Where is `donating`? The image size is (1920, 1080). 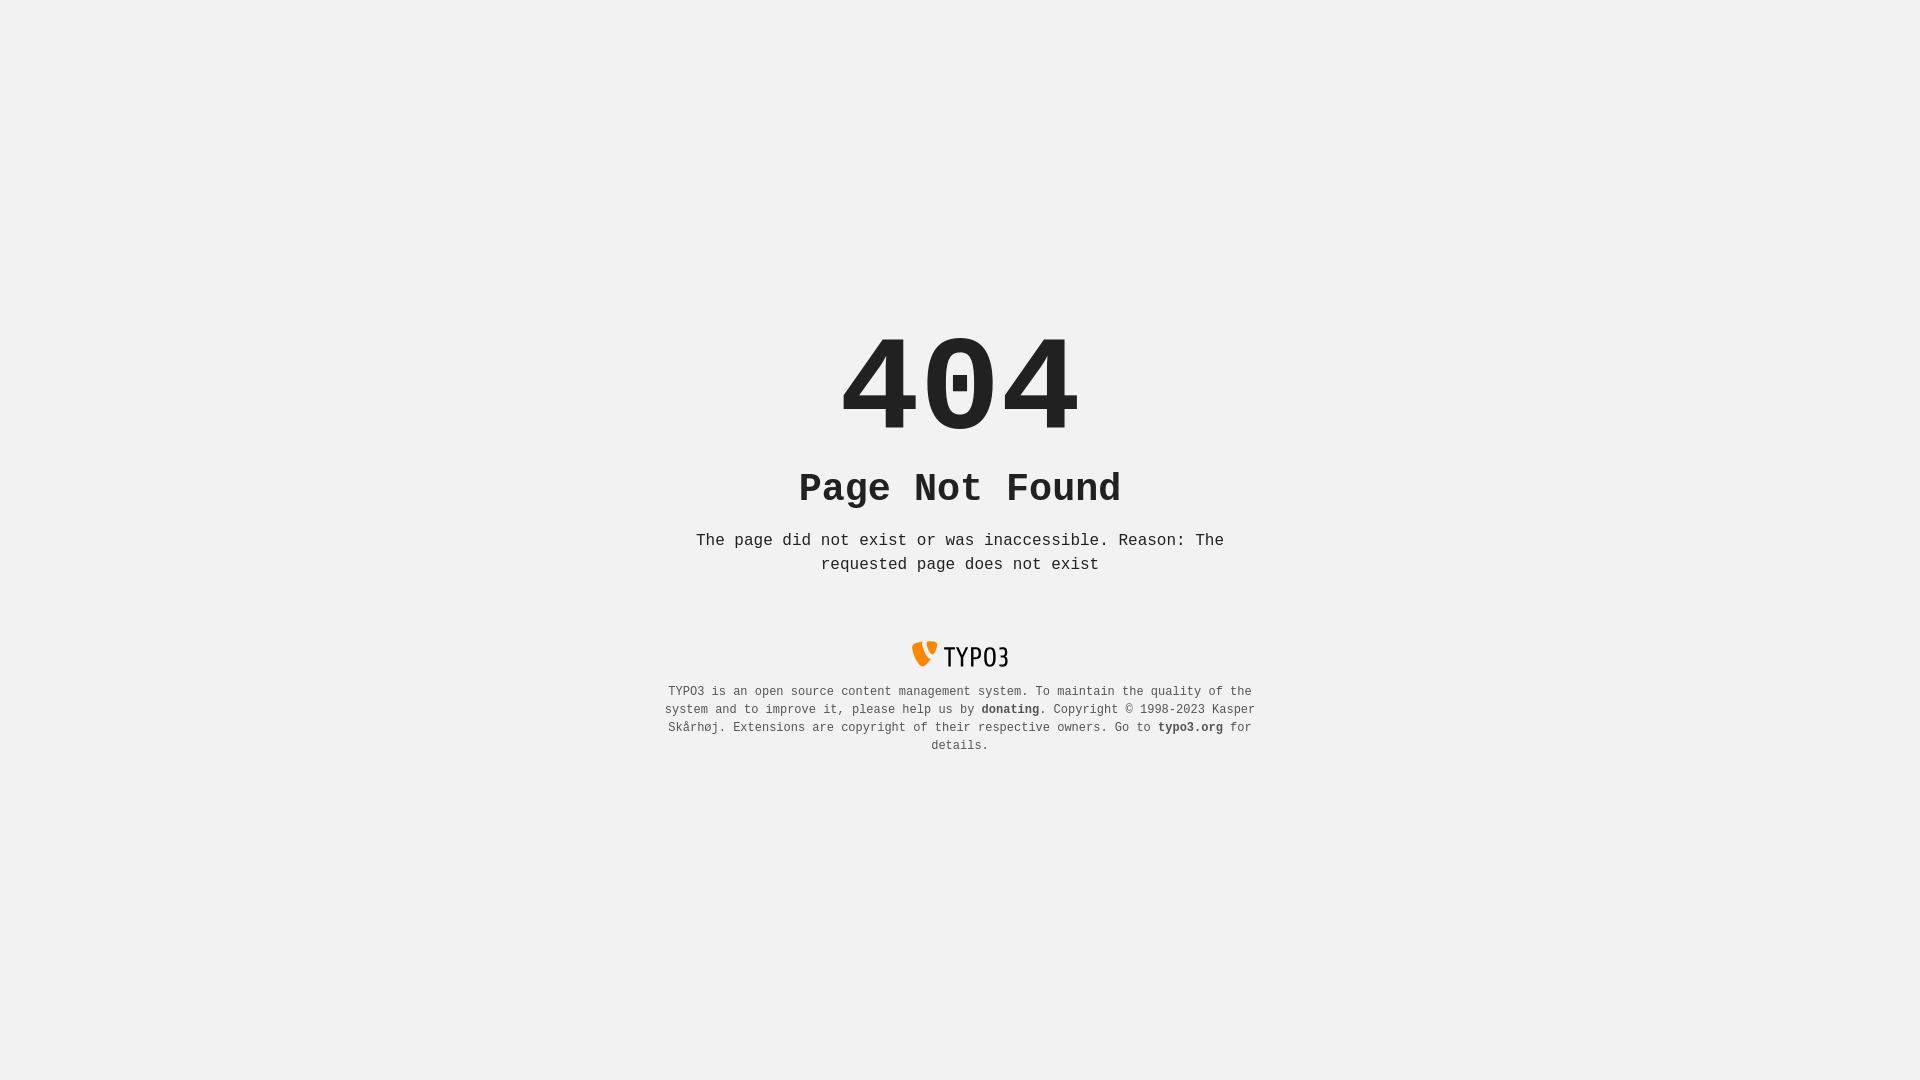 donating is located at coordinates (1011, 710).